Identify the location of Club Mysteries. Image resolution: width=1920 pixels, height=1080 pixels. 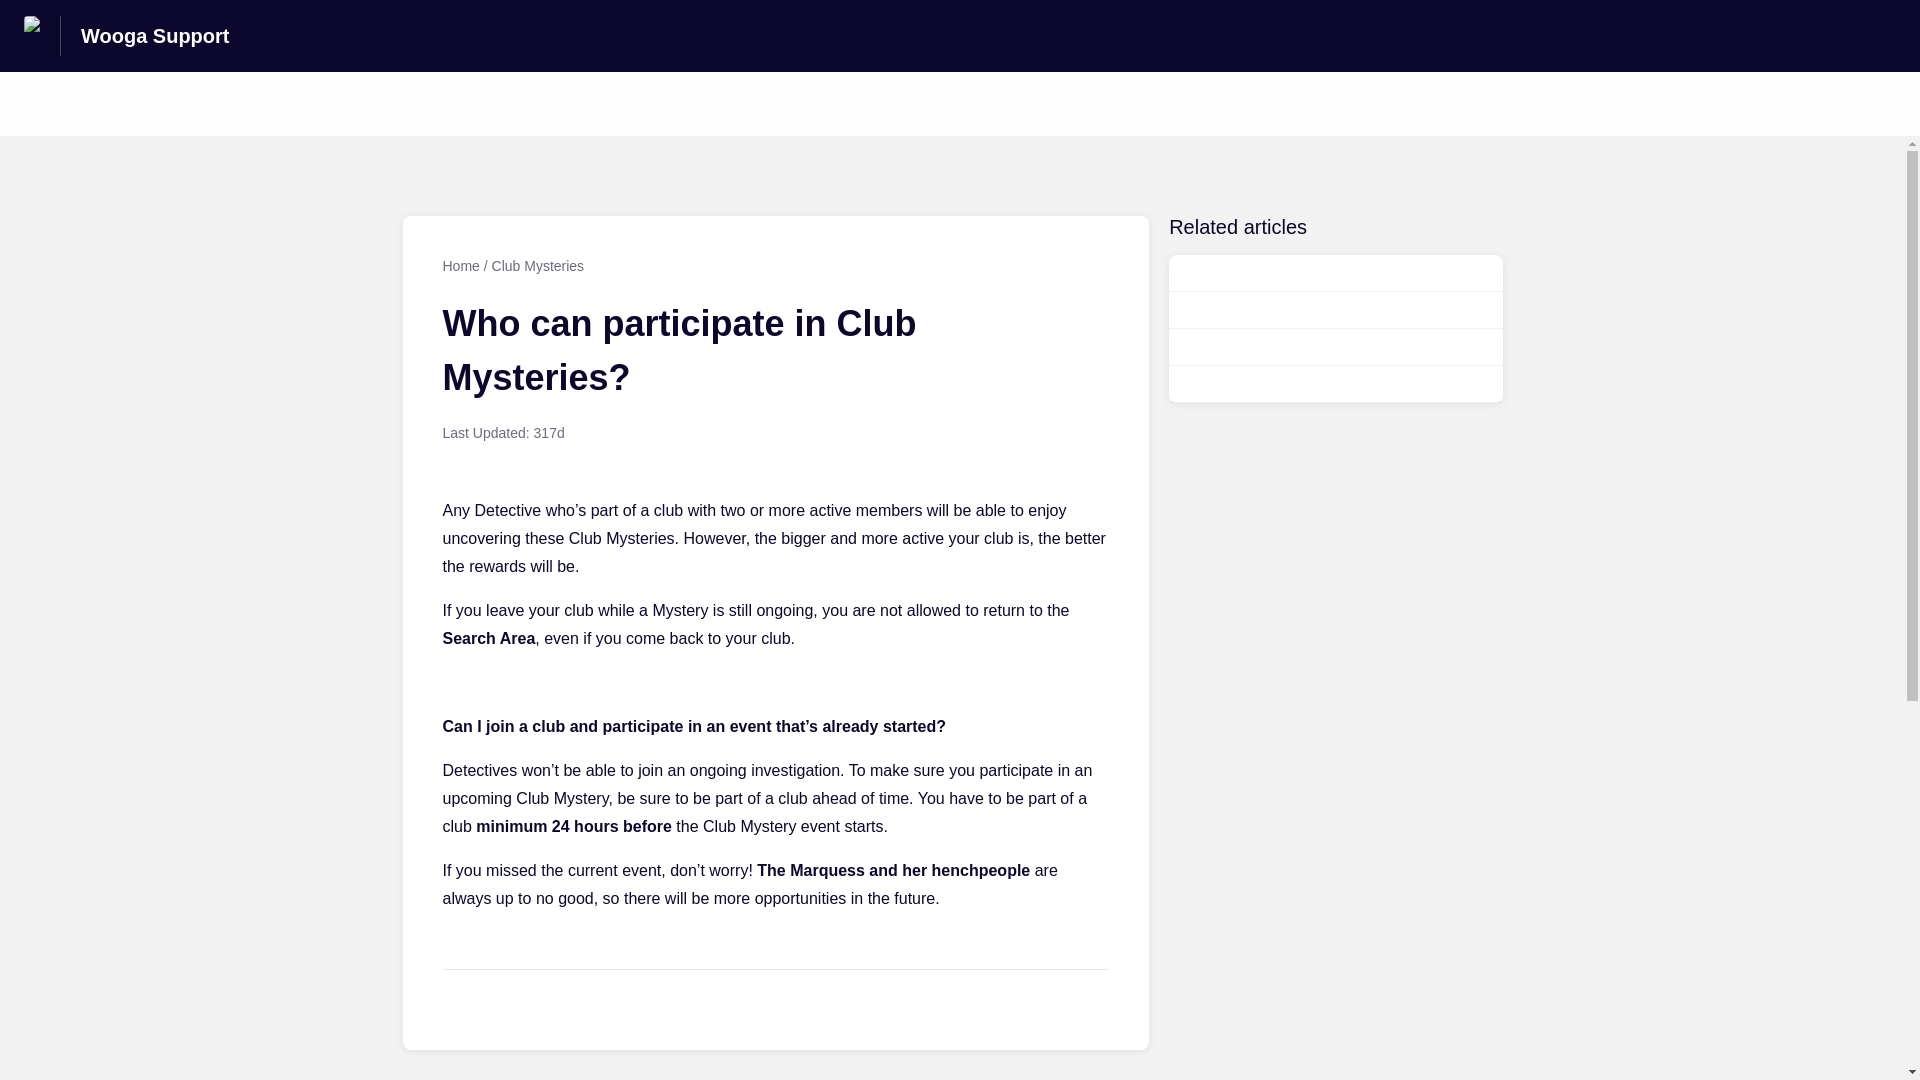
(538, 266).